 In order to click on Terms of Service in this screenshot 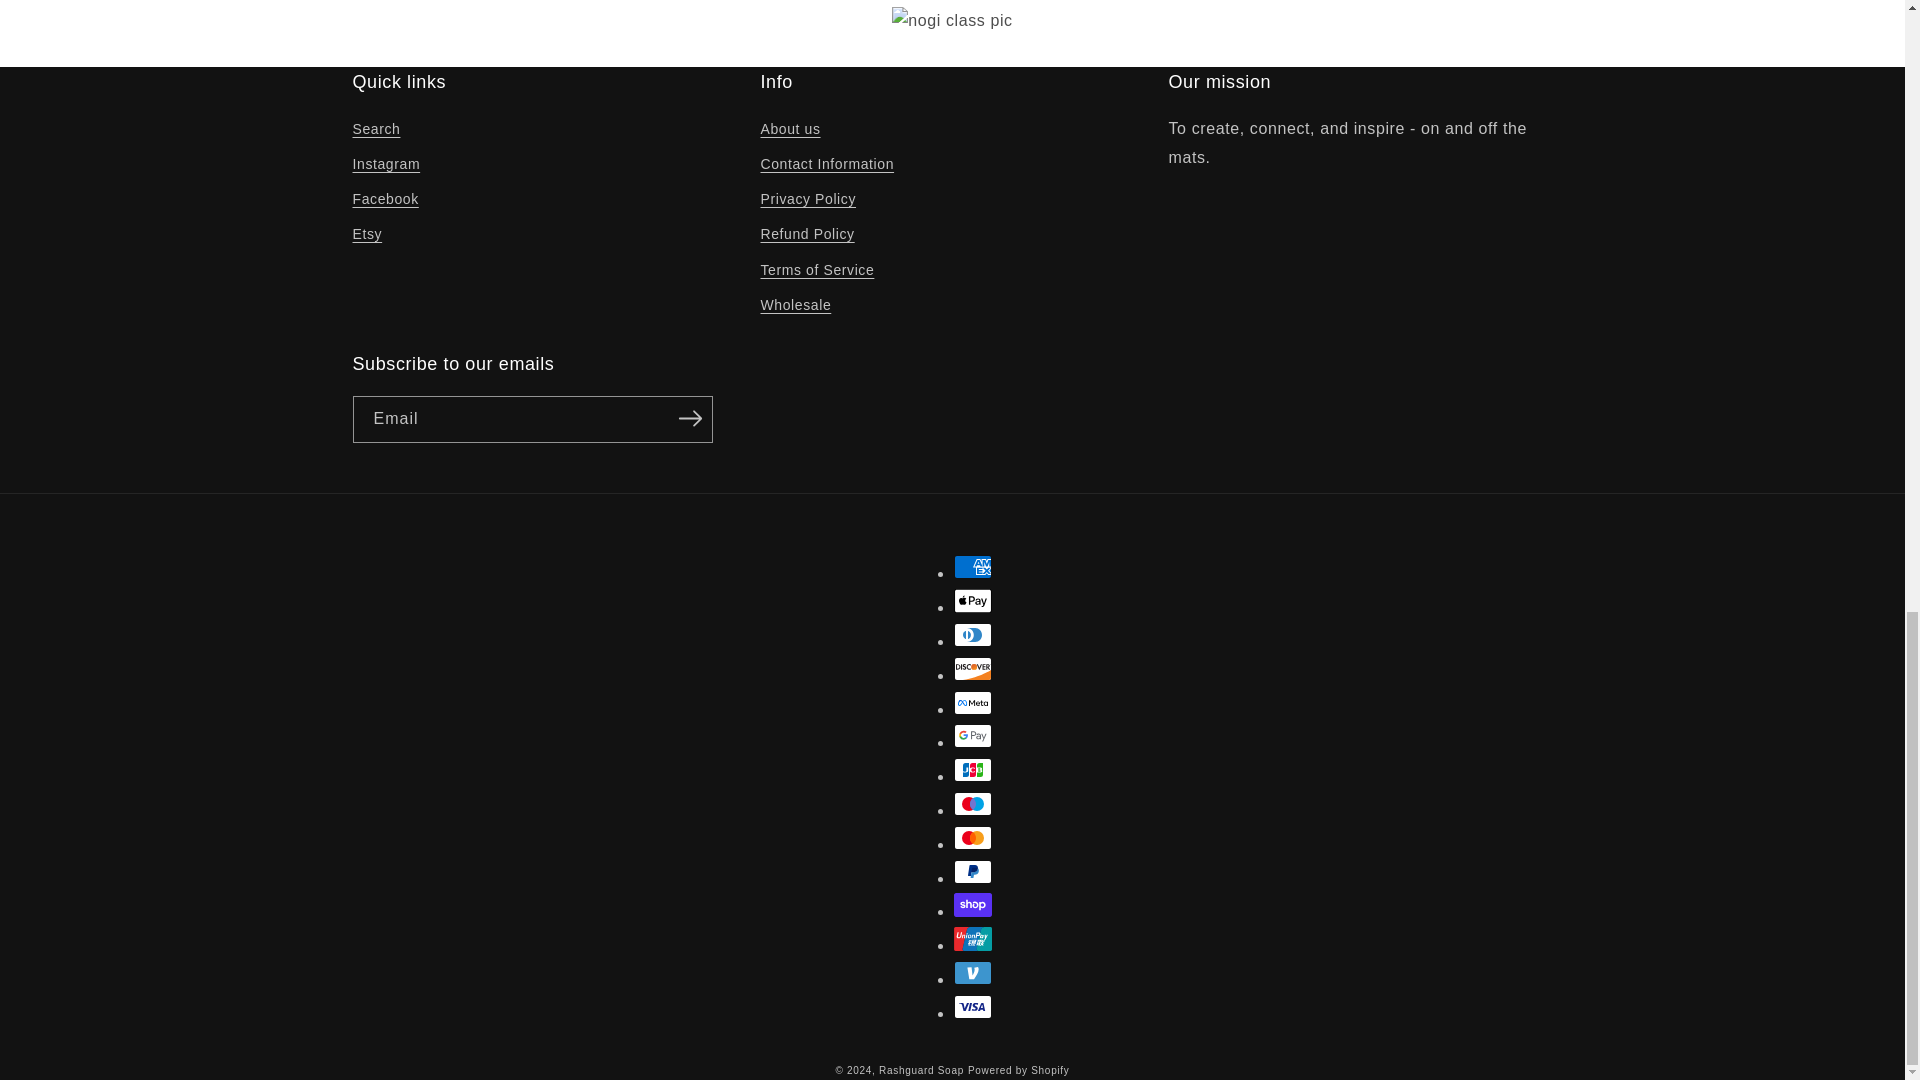, I will do `click(816, 270)`.